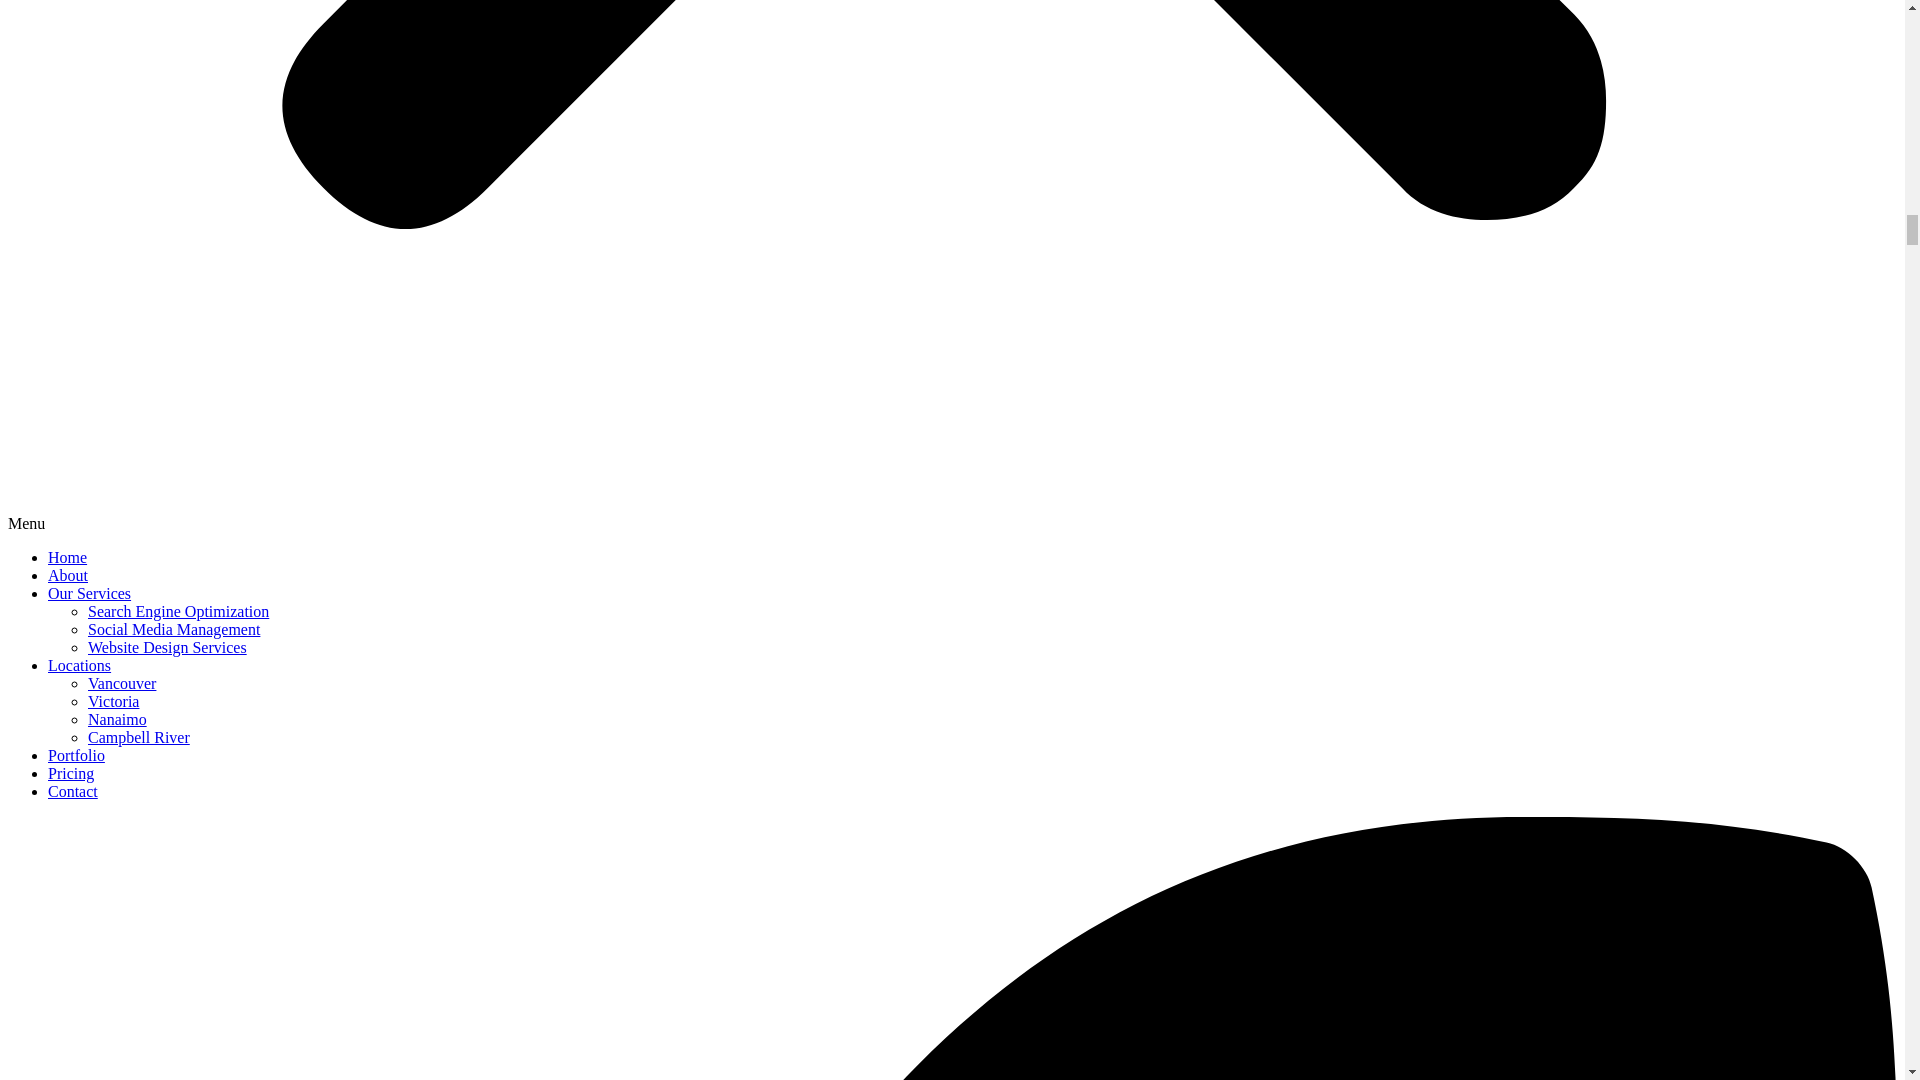 Image resolution: width=1920 pixels, height=1080 pixels. I want to click on Portfolio, so click(76, 755).